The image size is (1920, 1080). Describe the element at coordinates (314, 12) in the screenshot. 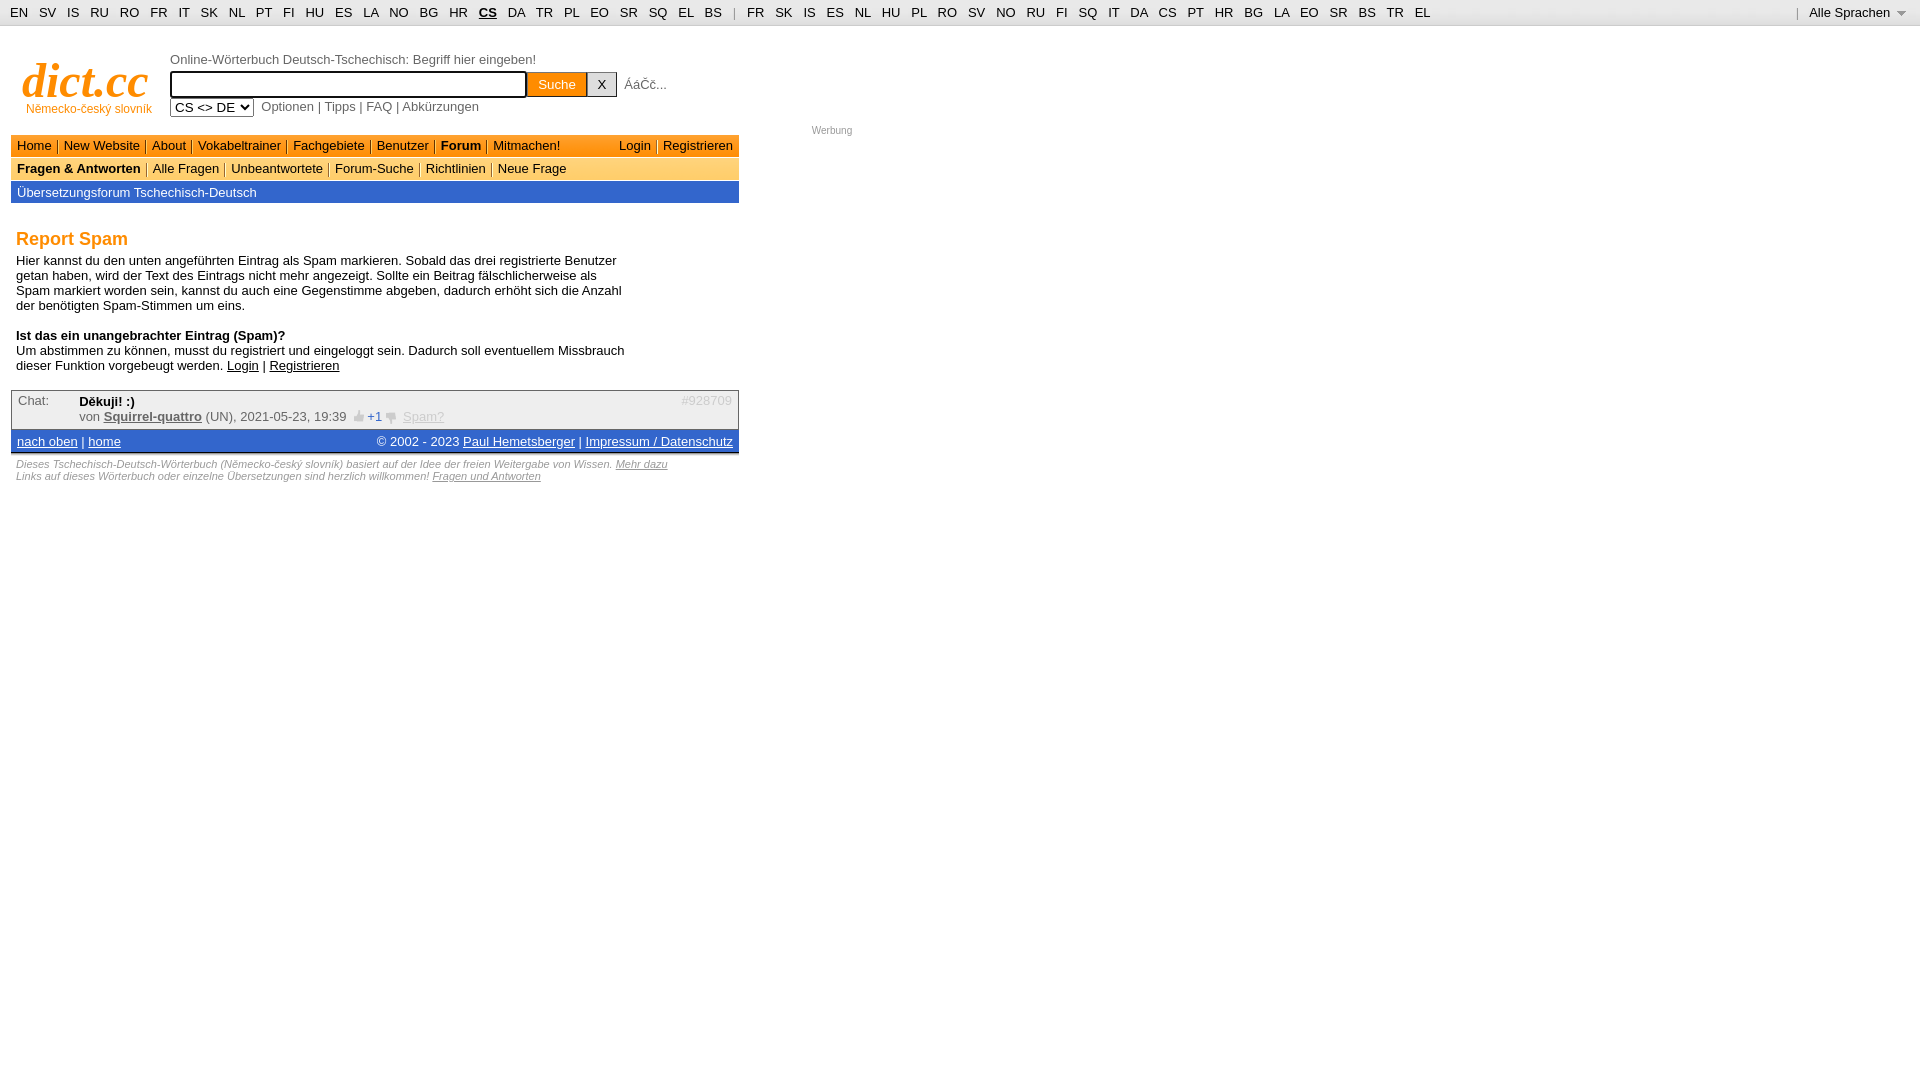

I see `HU` at that location.